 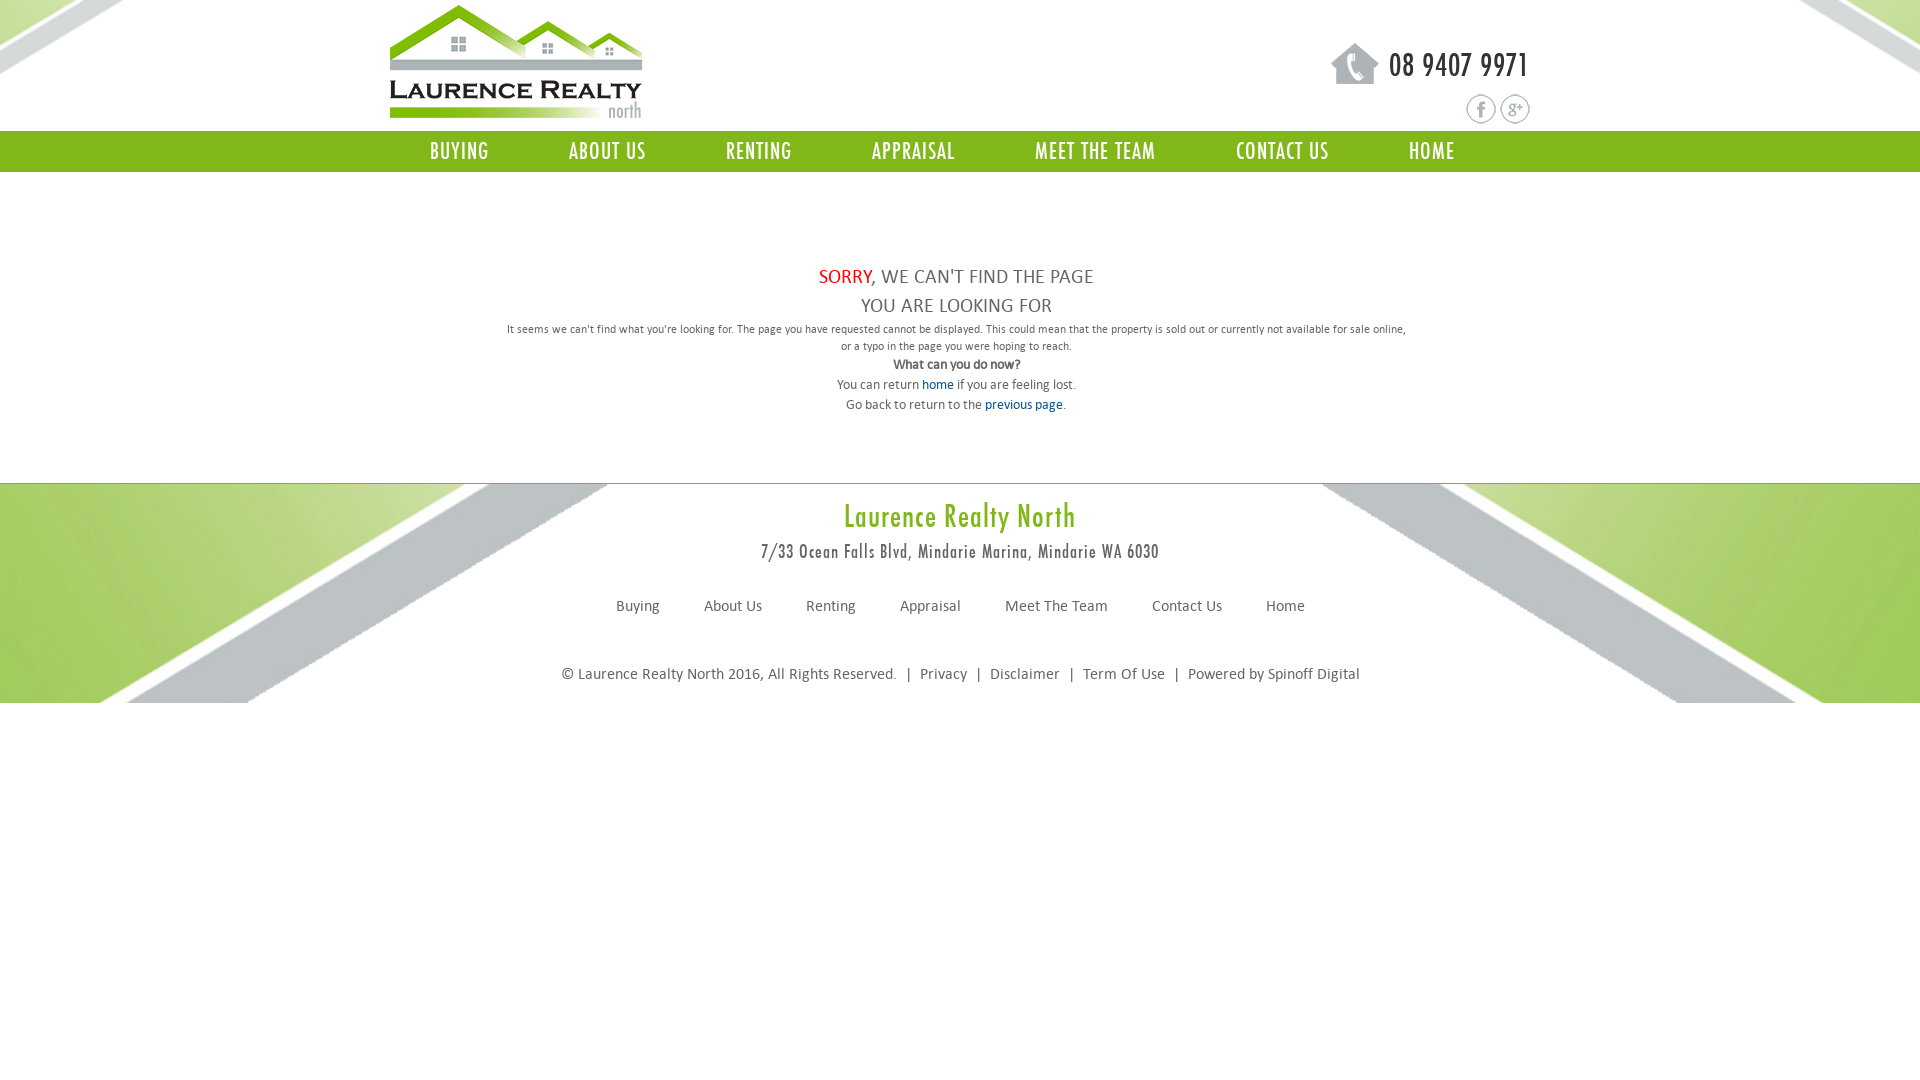 What do you see at coordinates (913, 151) in the screenshot?
I see `APPRAISAL` at bounding box center [913, 151].